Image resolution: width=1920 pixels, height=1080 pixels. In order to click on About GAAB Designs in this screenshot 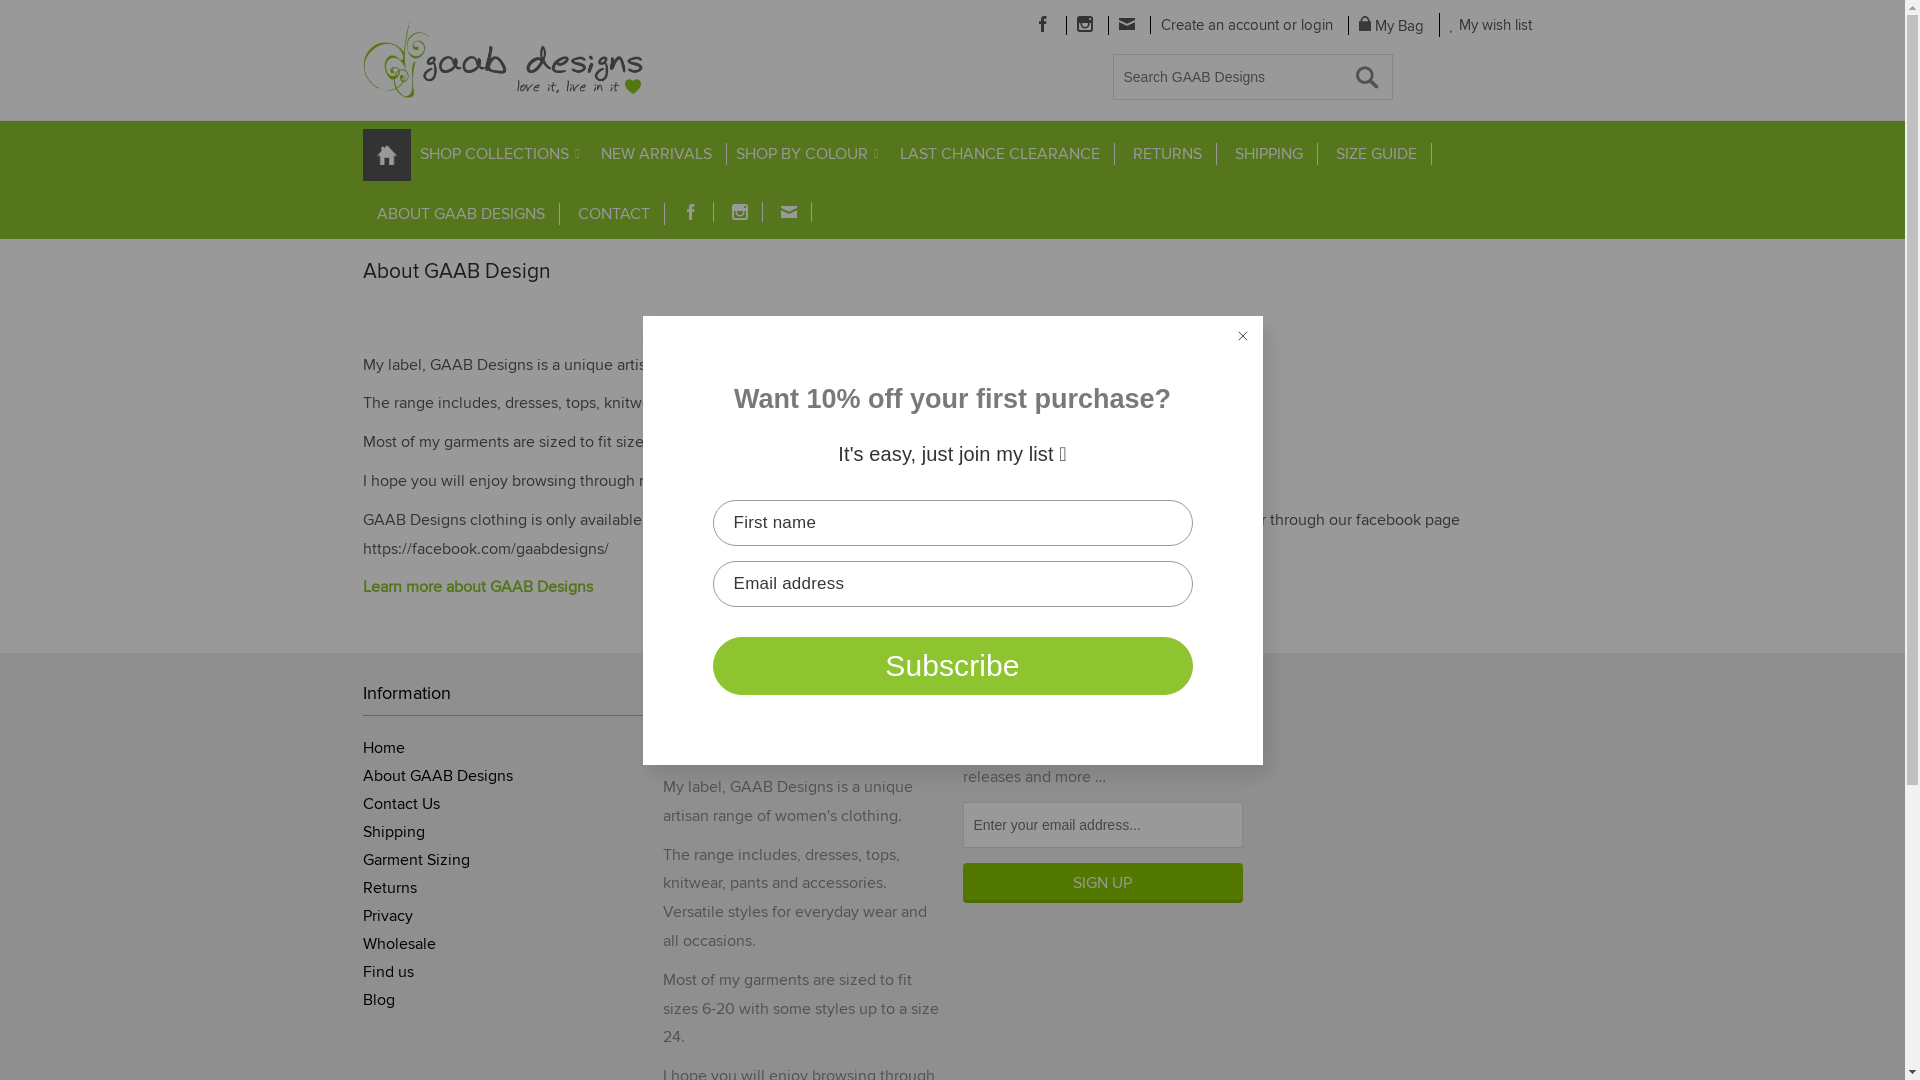, I will do `click(437, 776)`.